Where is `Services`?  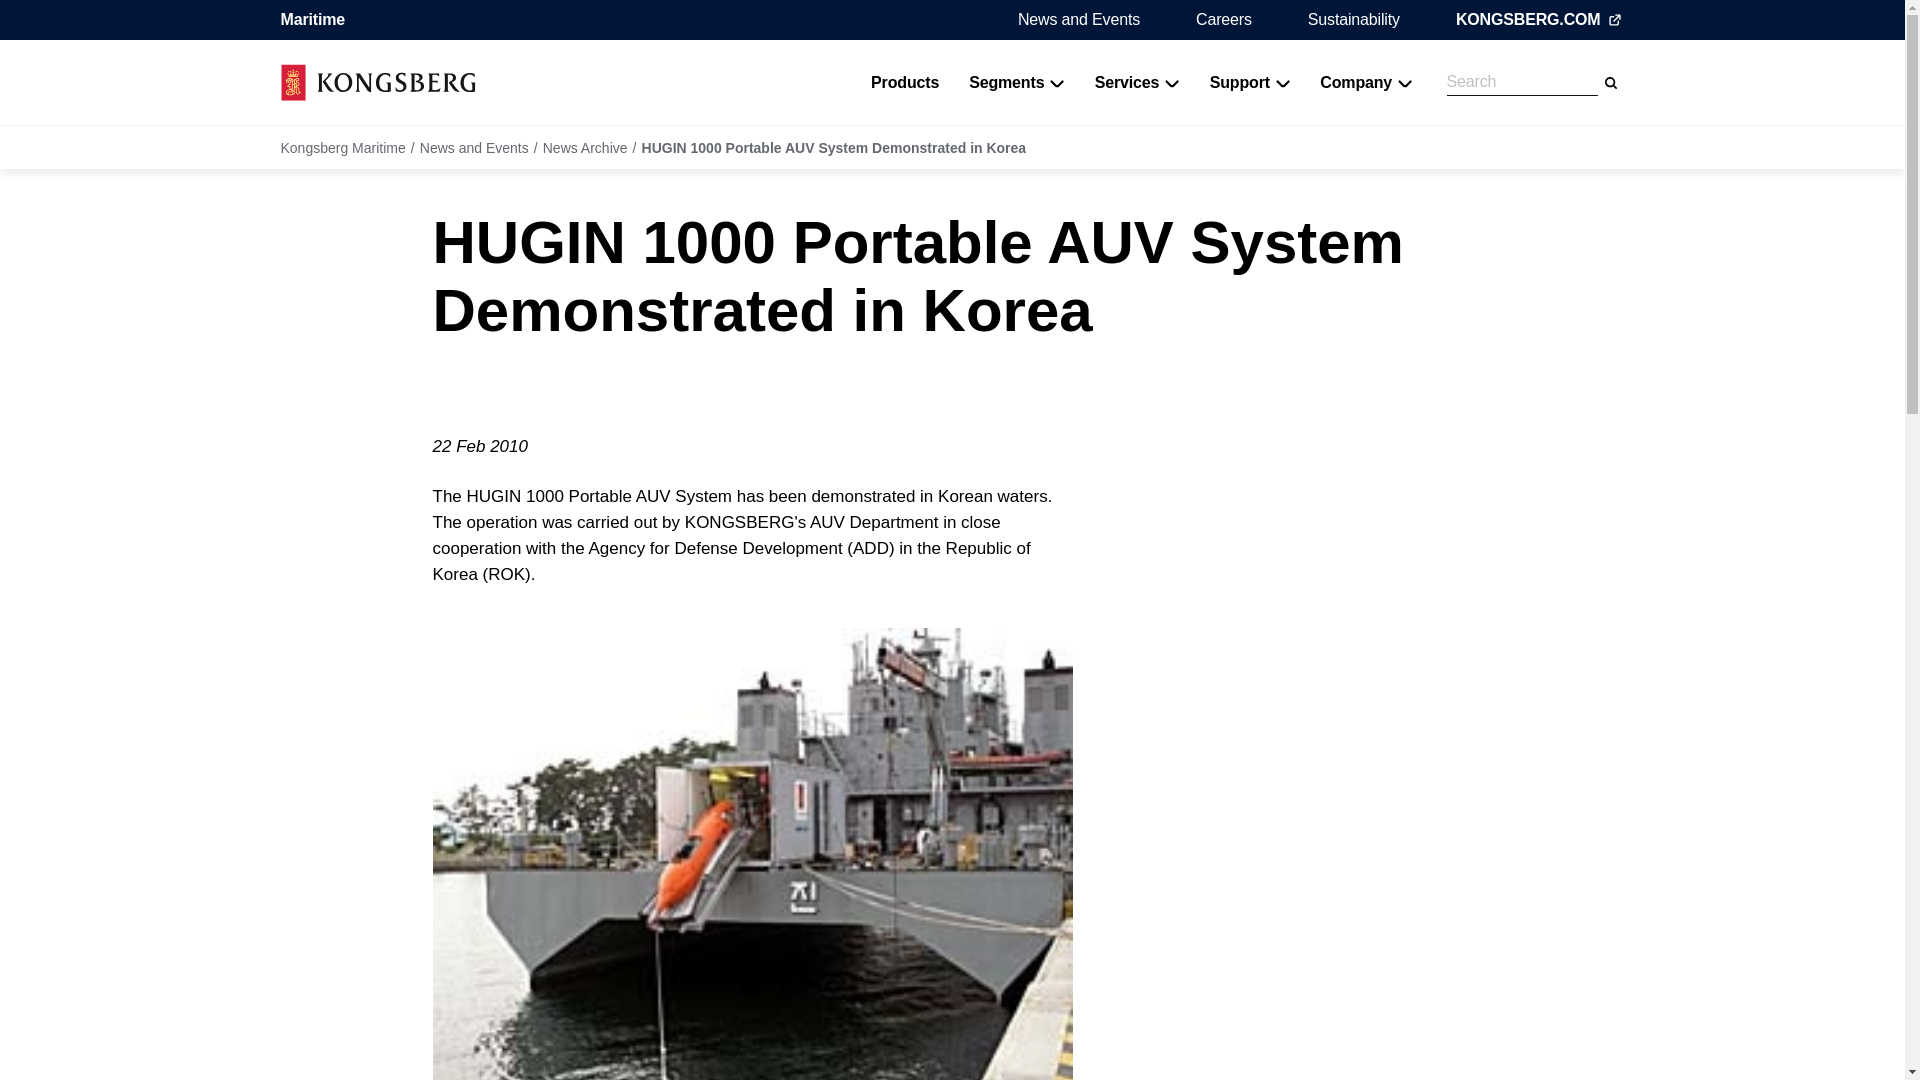 Services is located at coordinates (1137, 82).